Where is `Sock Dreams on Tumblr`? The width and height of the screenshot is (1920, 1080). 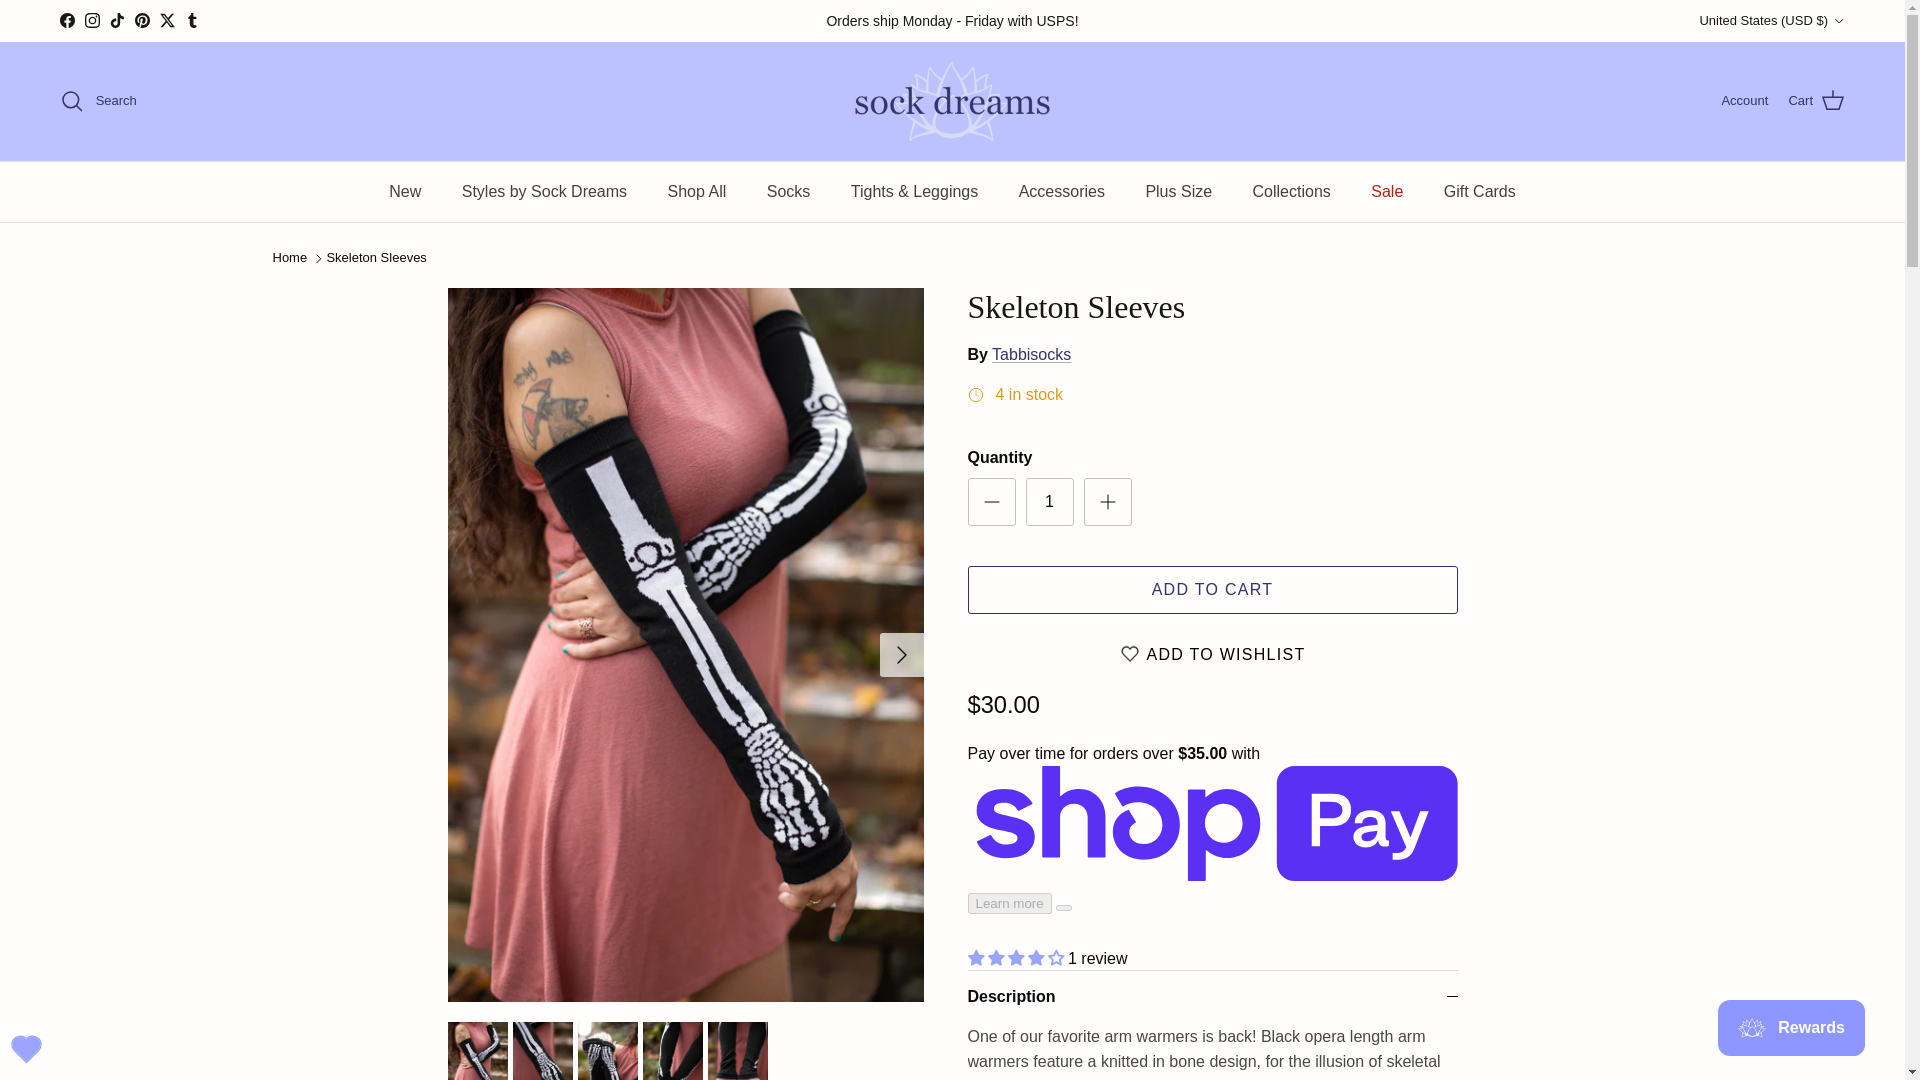
Sock Dreams on Tumblr is located at coordinates (192, 20).